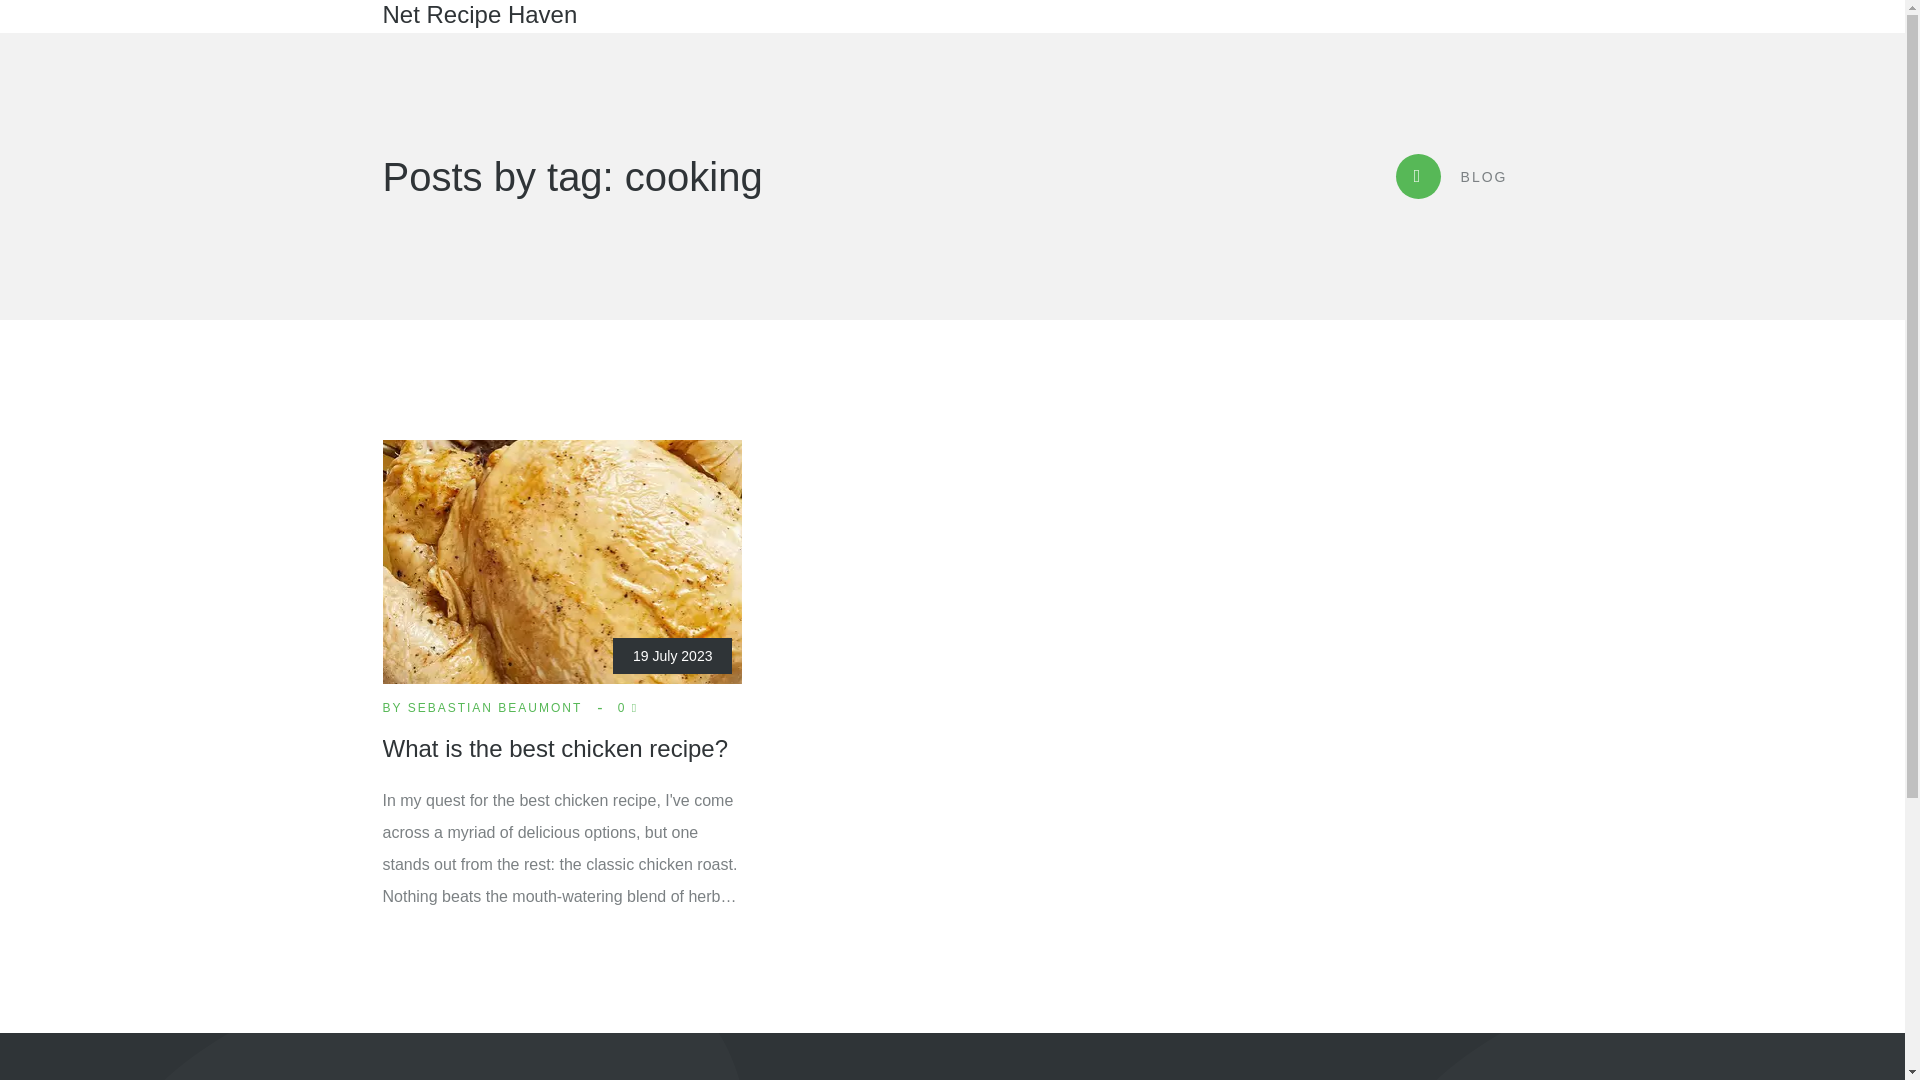 The width and height of the screenshot is (1920, 1080). Describe the element at coordinates (554, 748) in the screenshot. I see `What is the best chicken recipe?` at that location.